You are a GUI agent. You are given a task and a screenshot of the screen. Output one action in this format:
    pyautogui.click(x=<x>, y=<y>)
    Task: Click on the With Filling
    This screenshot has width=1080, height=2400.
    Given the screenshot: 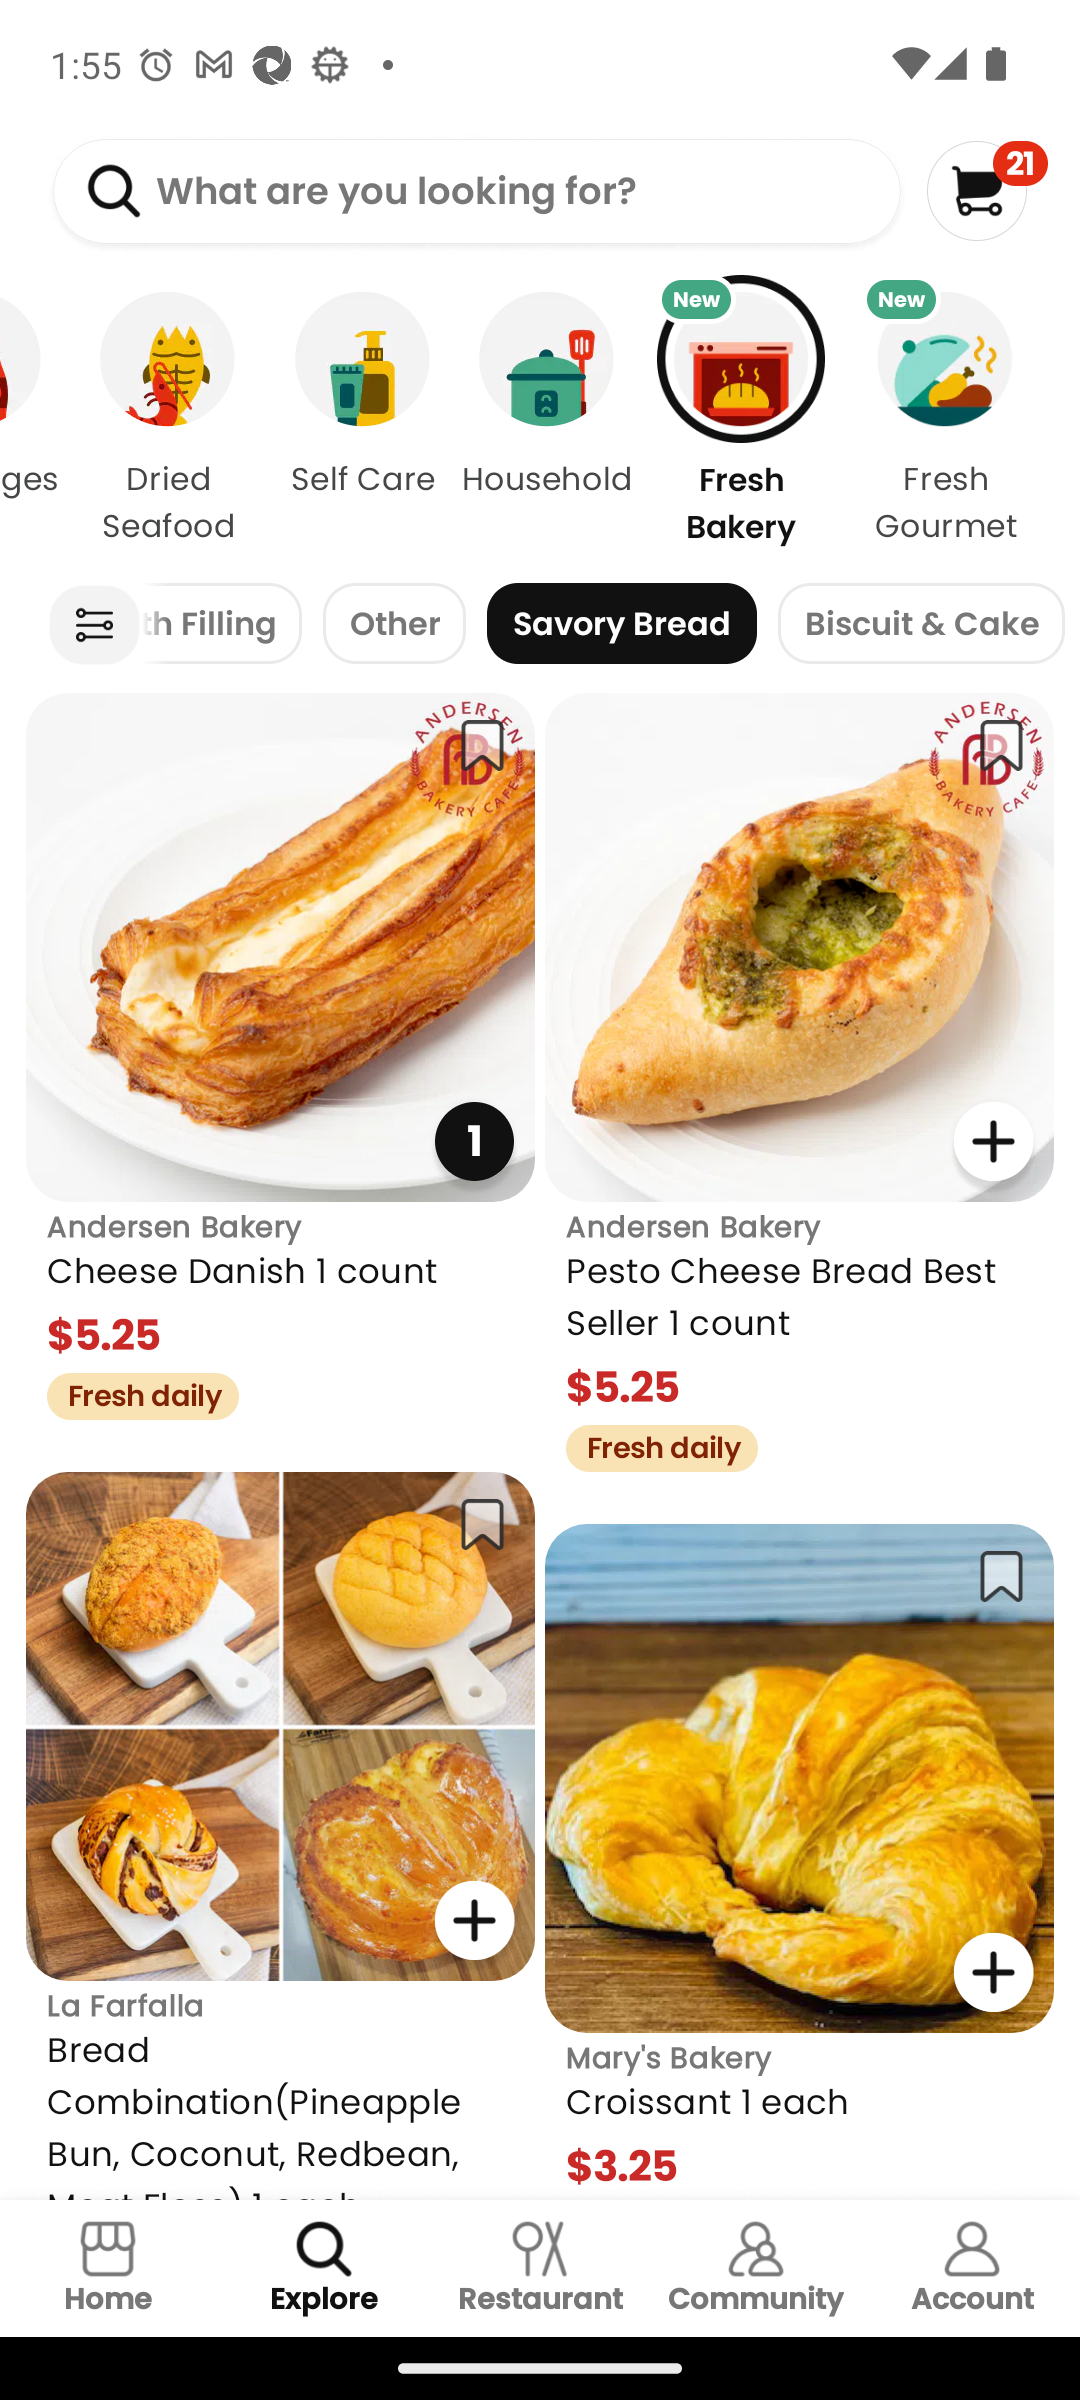 What is the action you would take?
    pyautogui.click(x=222, y=624)
    